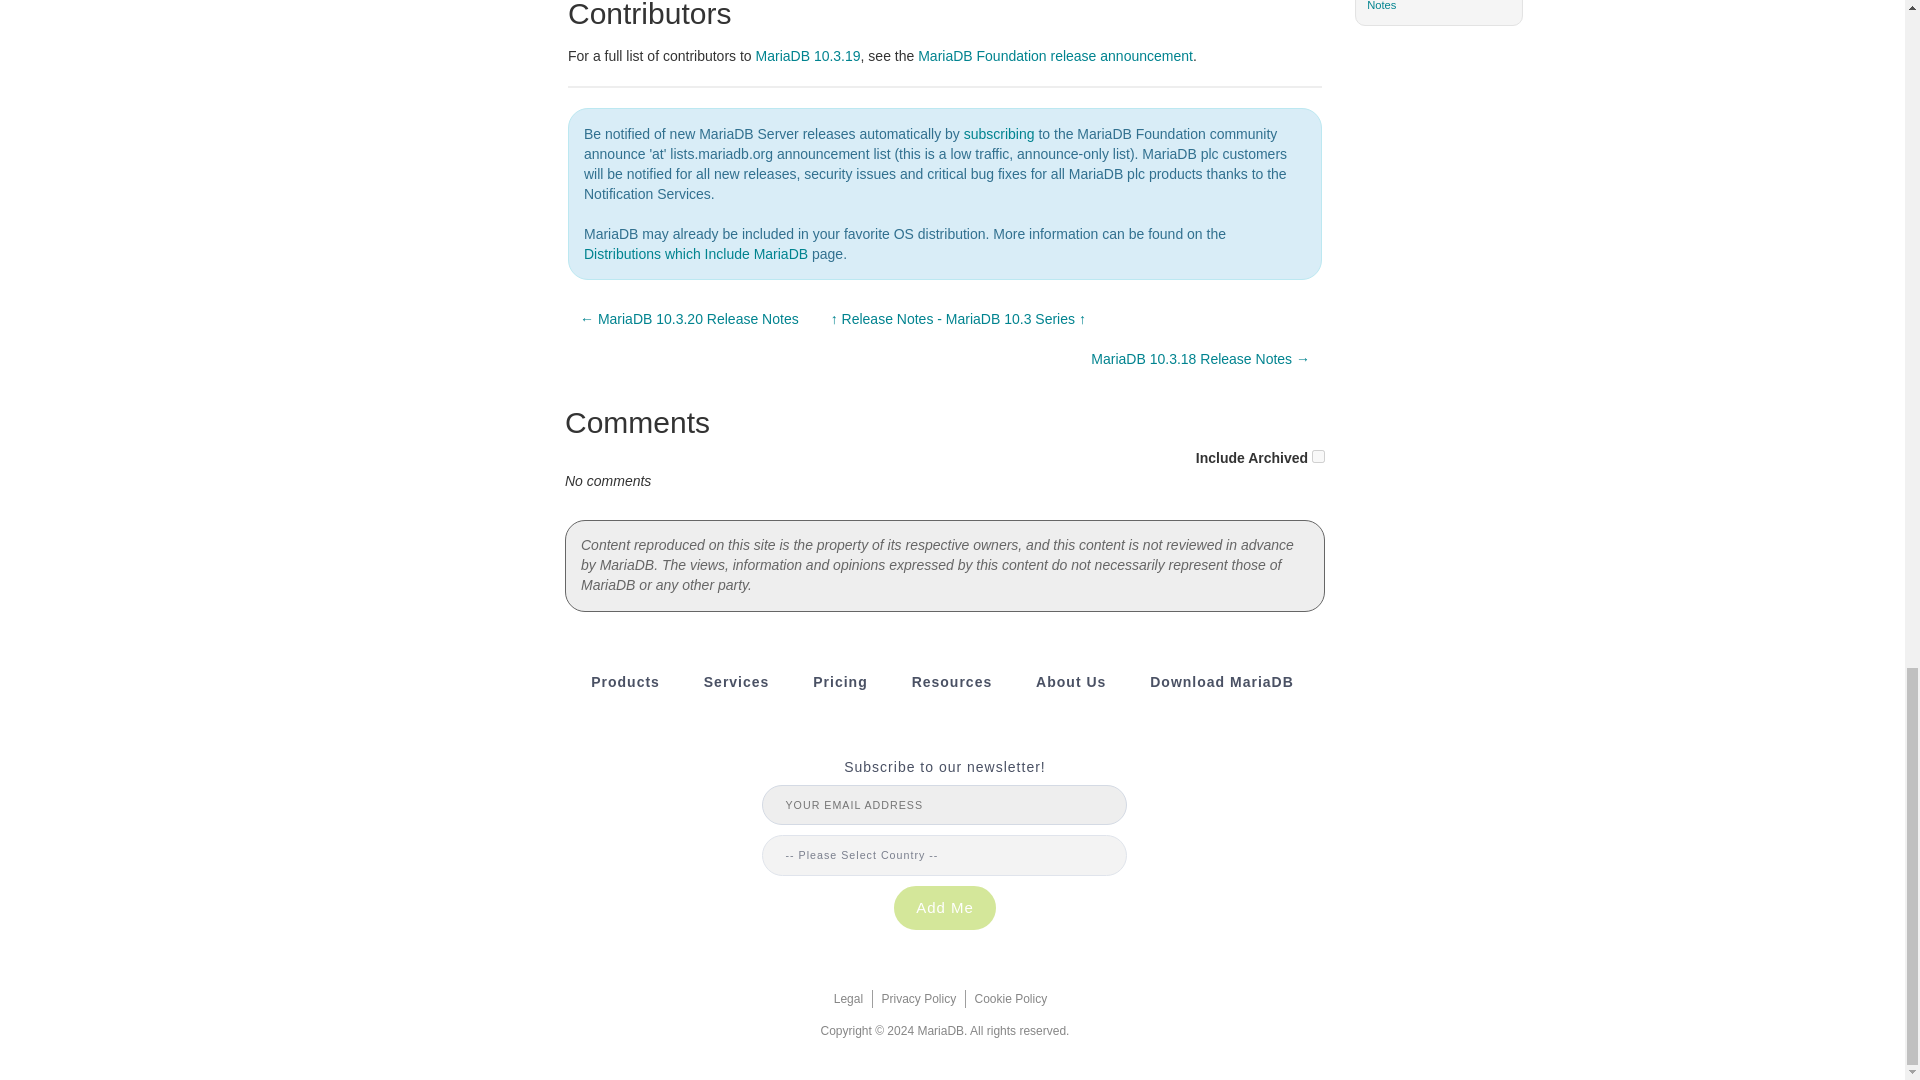 The width and height of the screenshot is (1920, 1080). What do you see at coordinates (626, 682) in the screenshot?
I see `Products` at bounding box center [626, 682].